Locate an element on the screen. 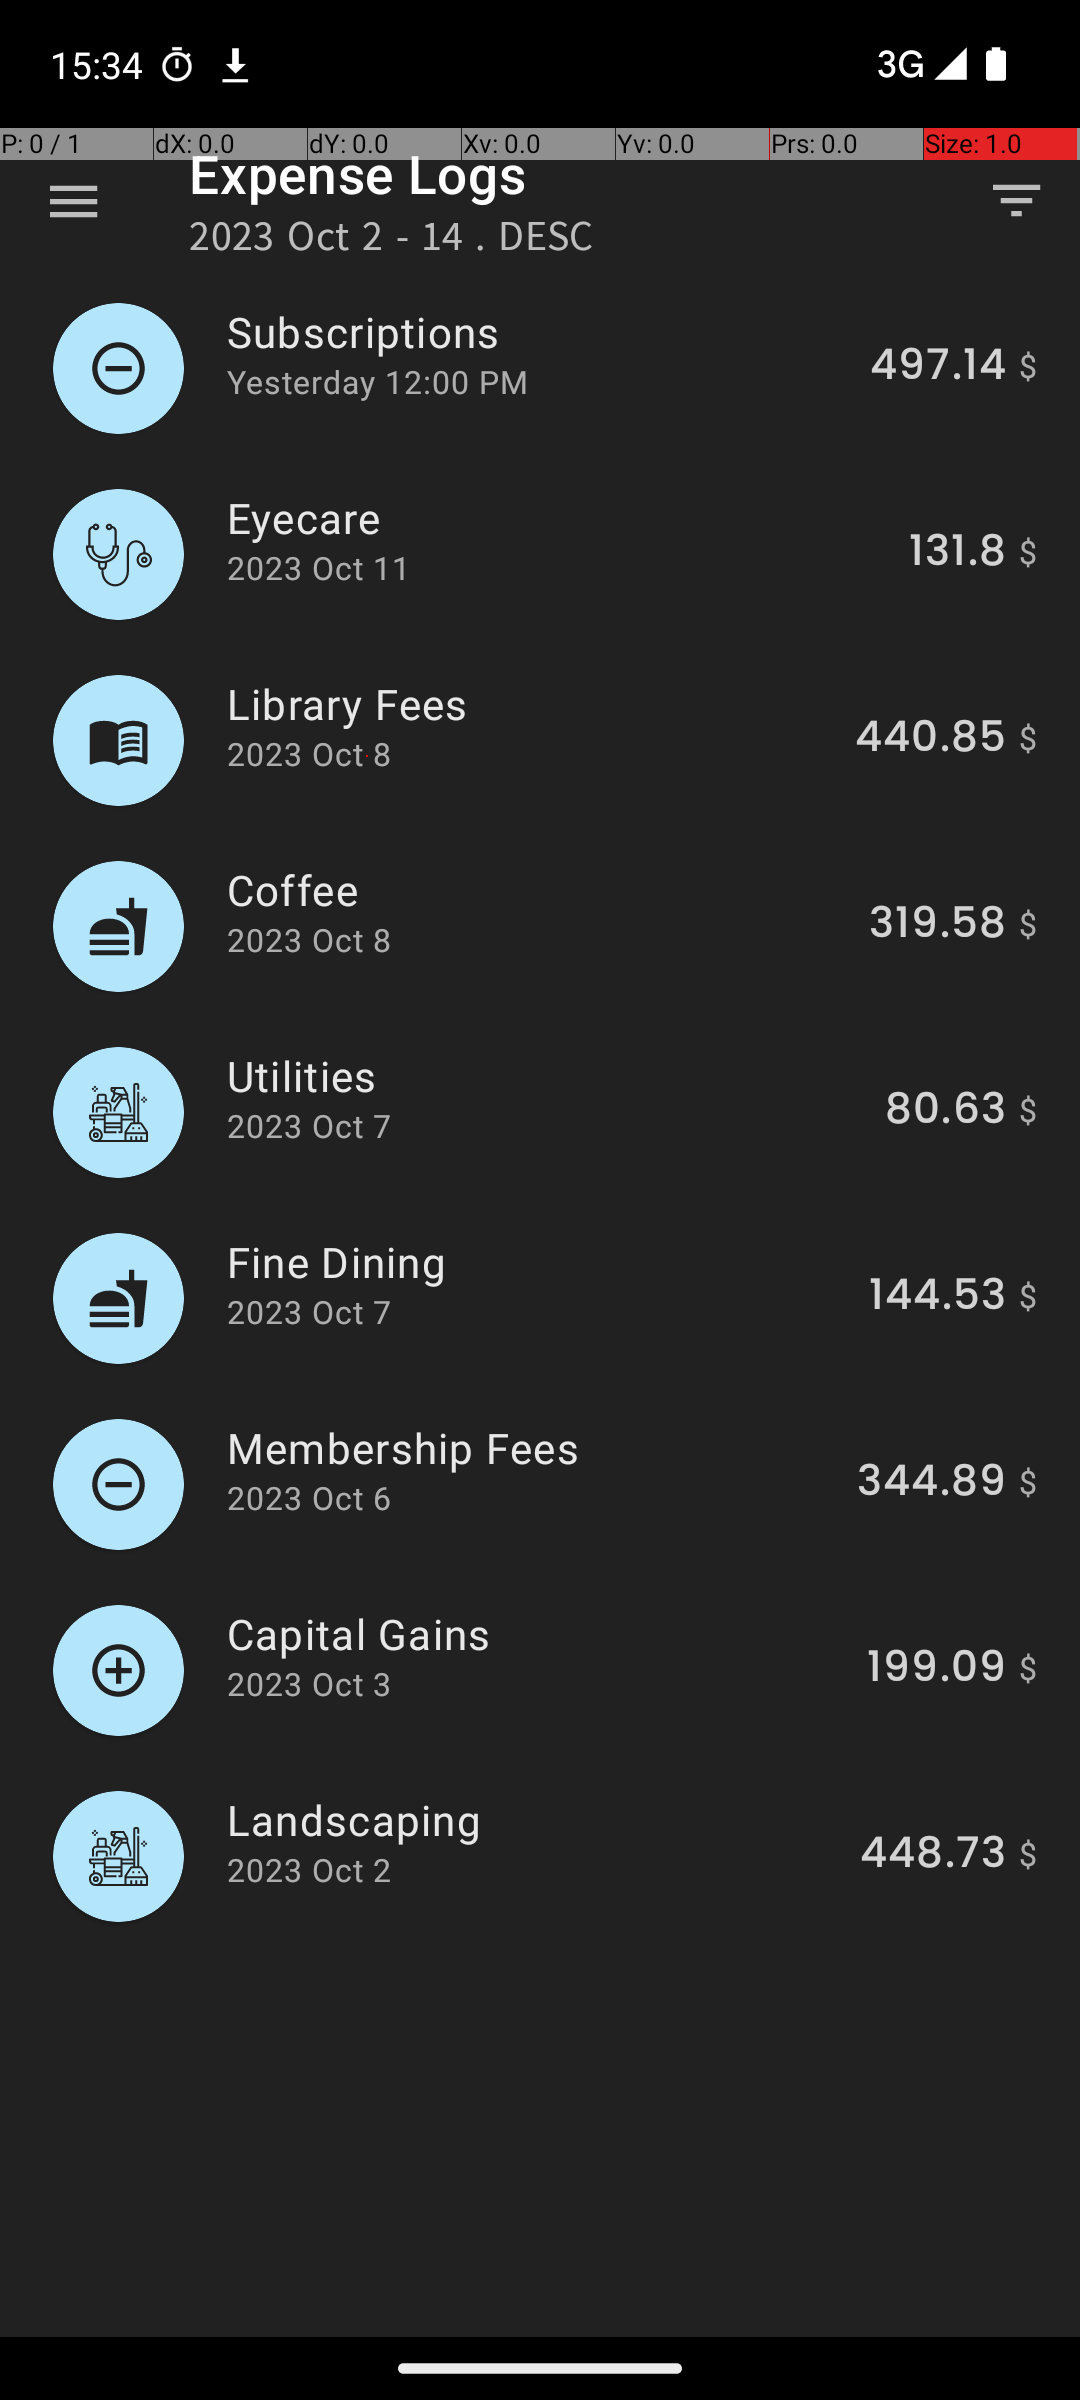 The width and height of the screenshot is (1080, 2400). Utilities is located at coordinates (544, 1076).